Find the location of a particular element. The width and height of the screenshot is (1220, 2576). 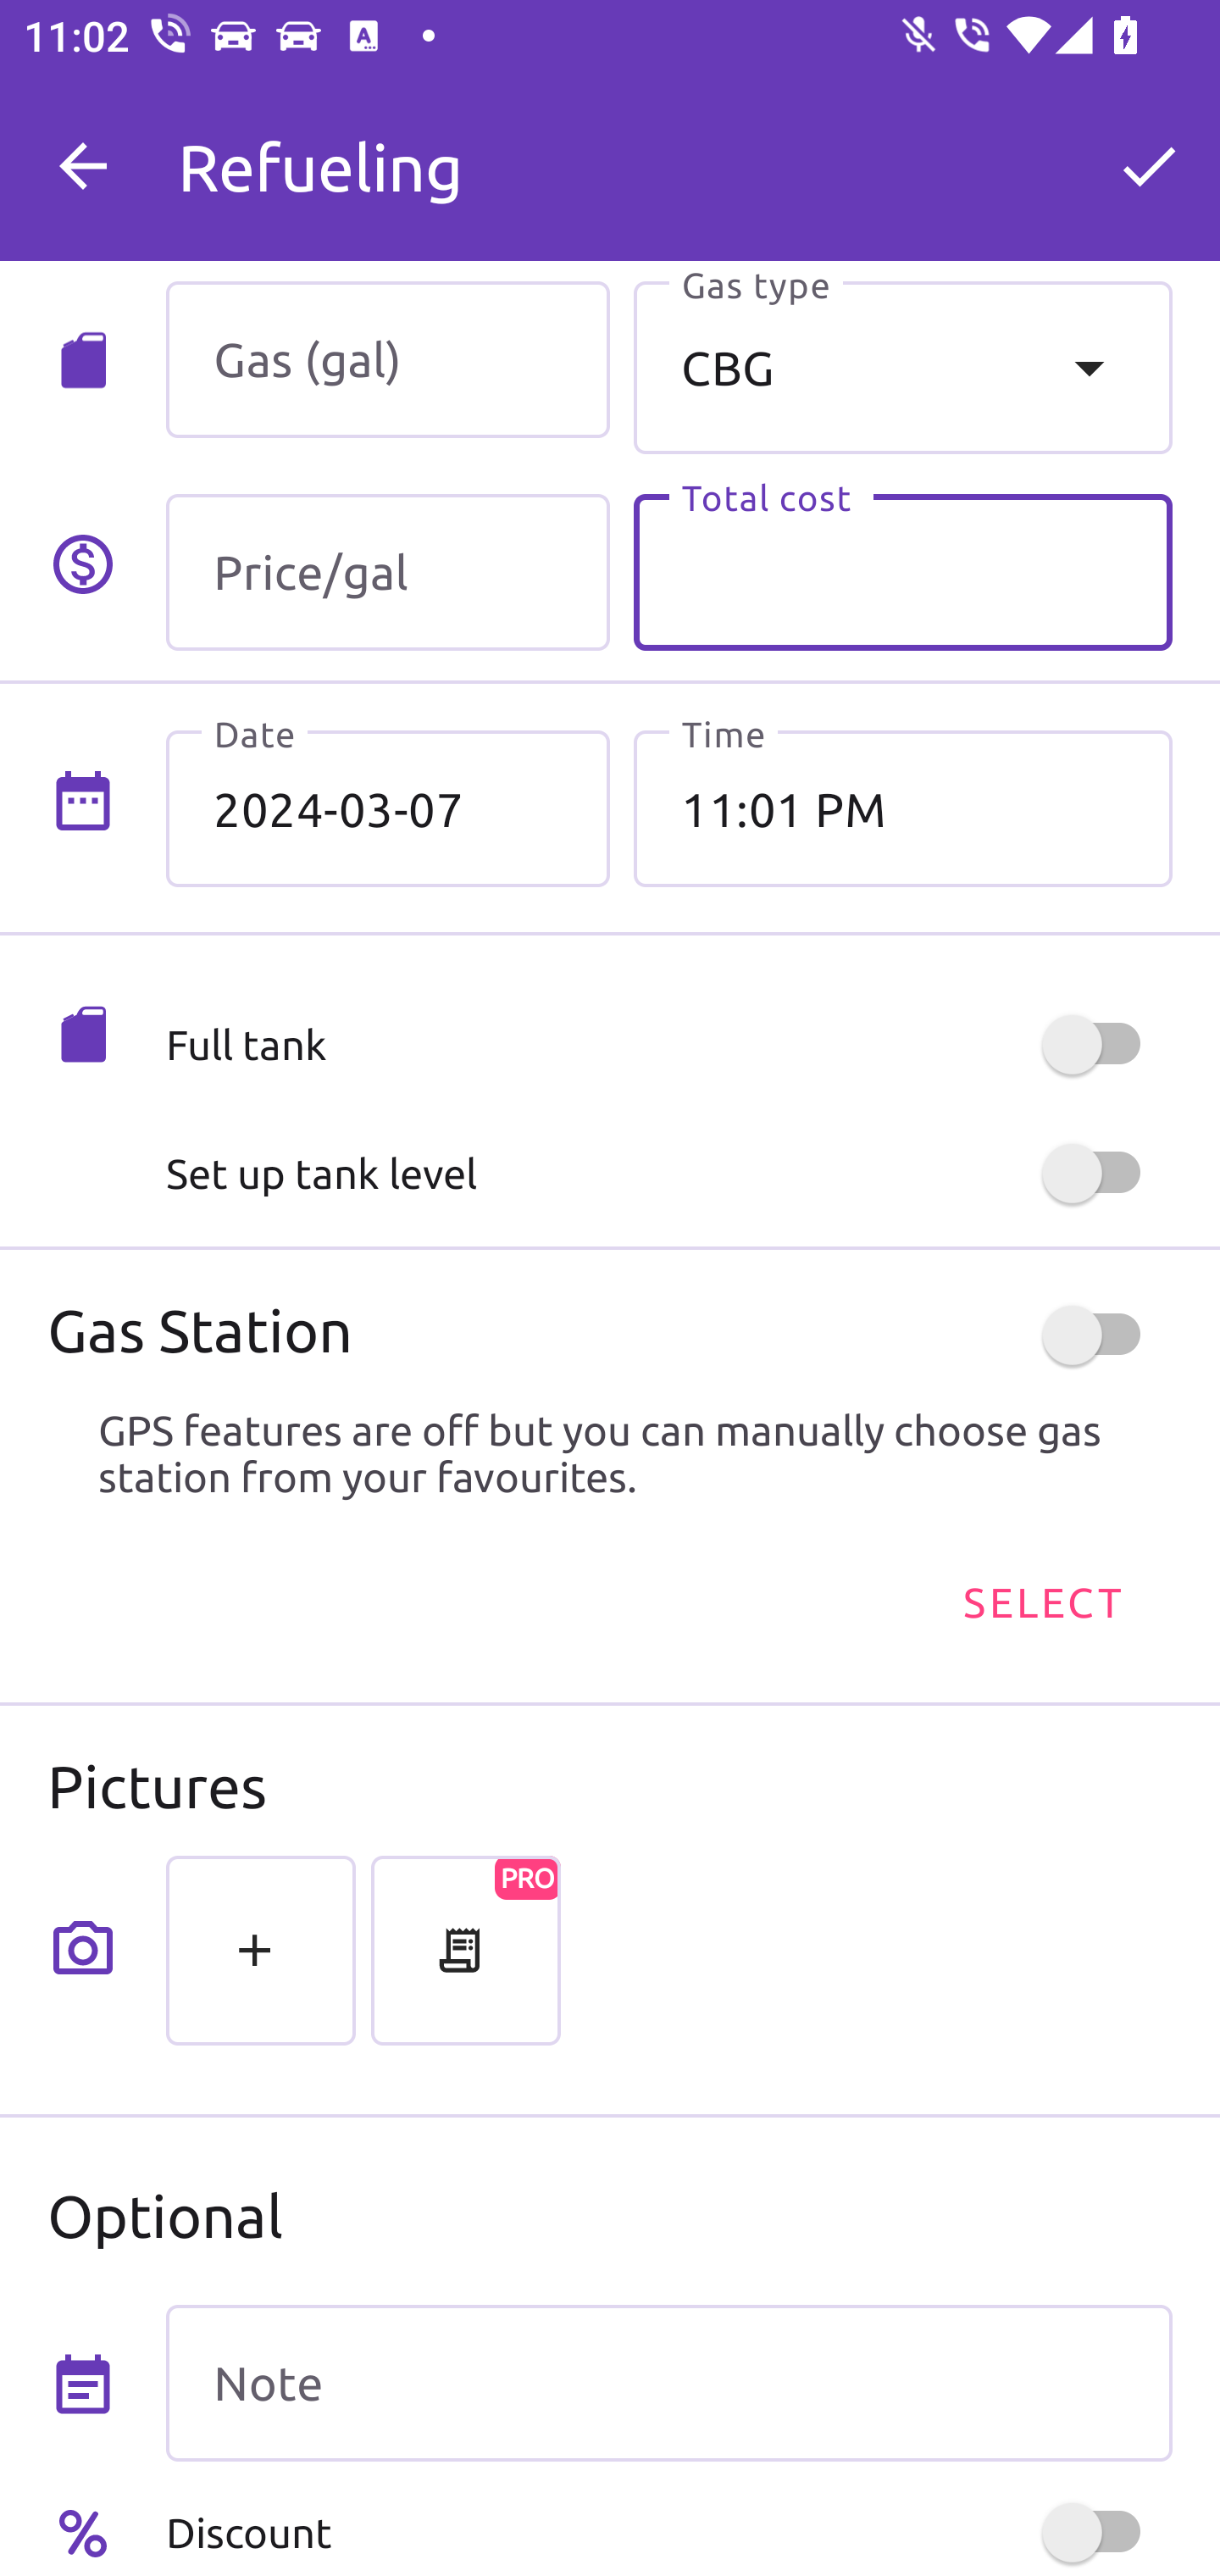

Total cost  is located at coordinates (902, 573).